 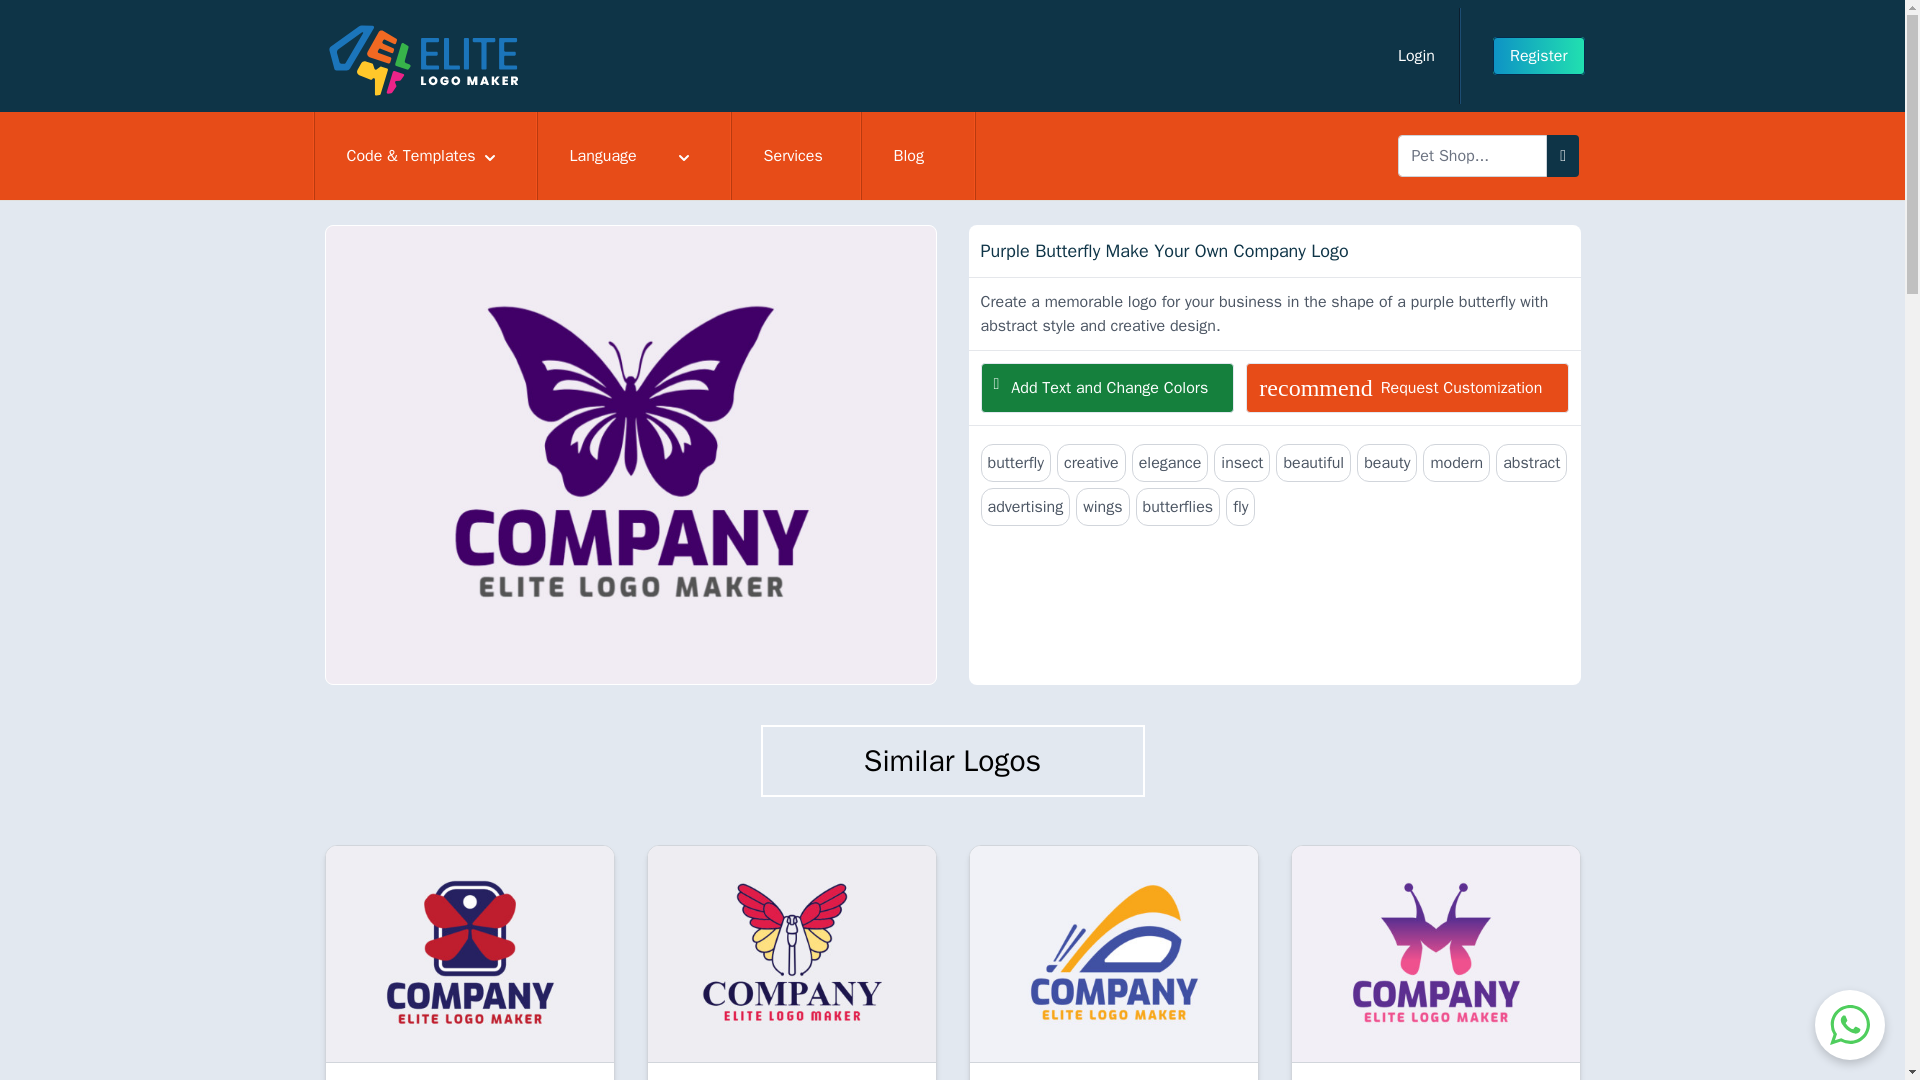 I want to click on Add Text and Change Colors, so click(x=1106, y=387).